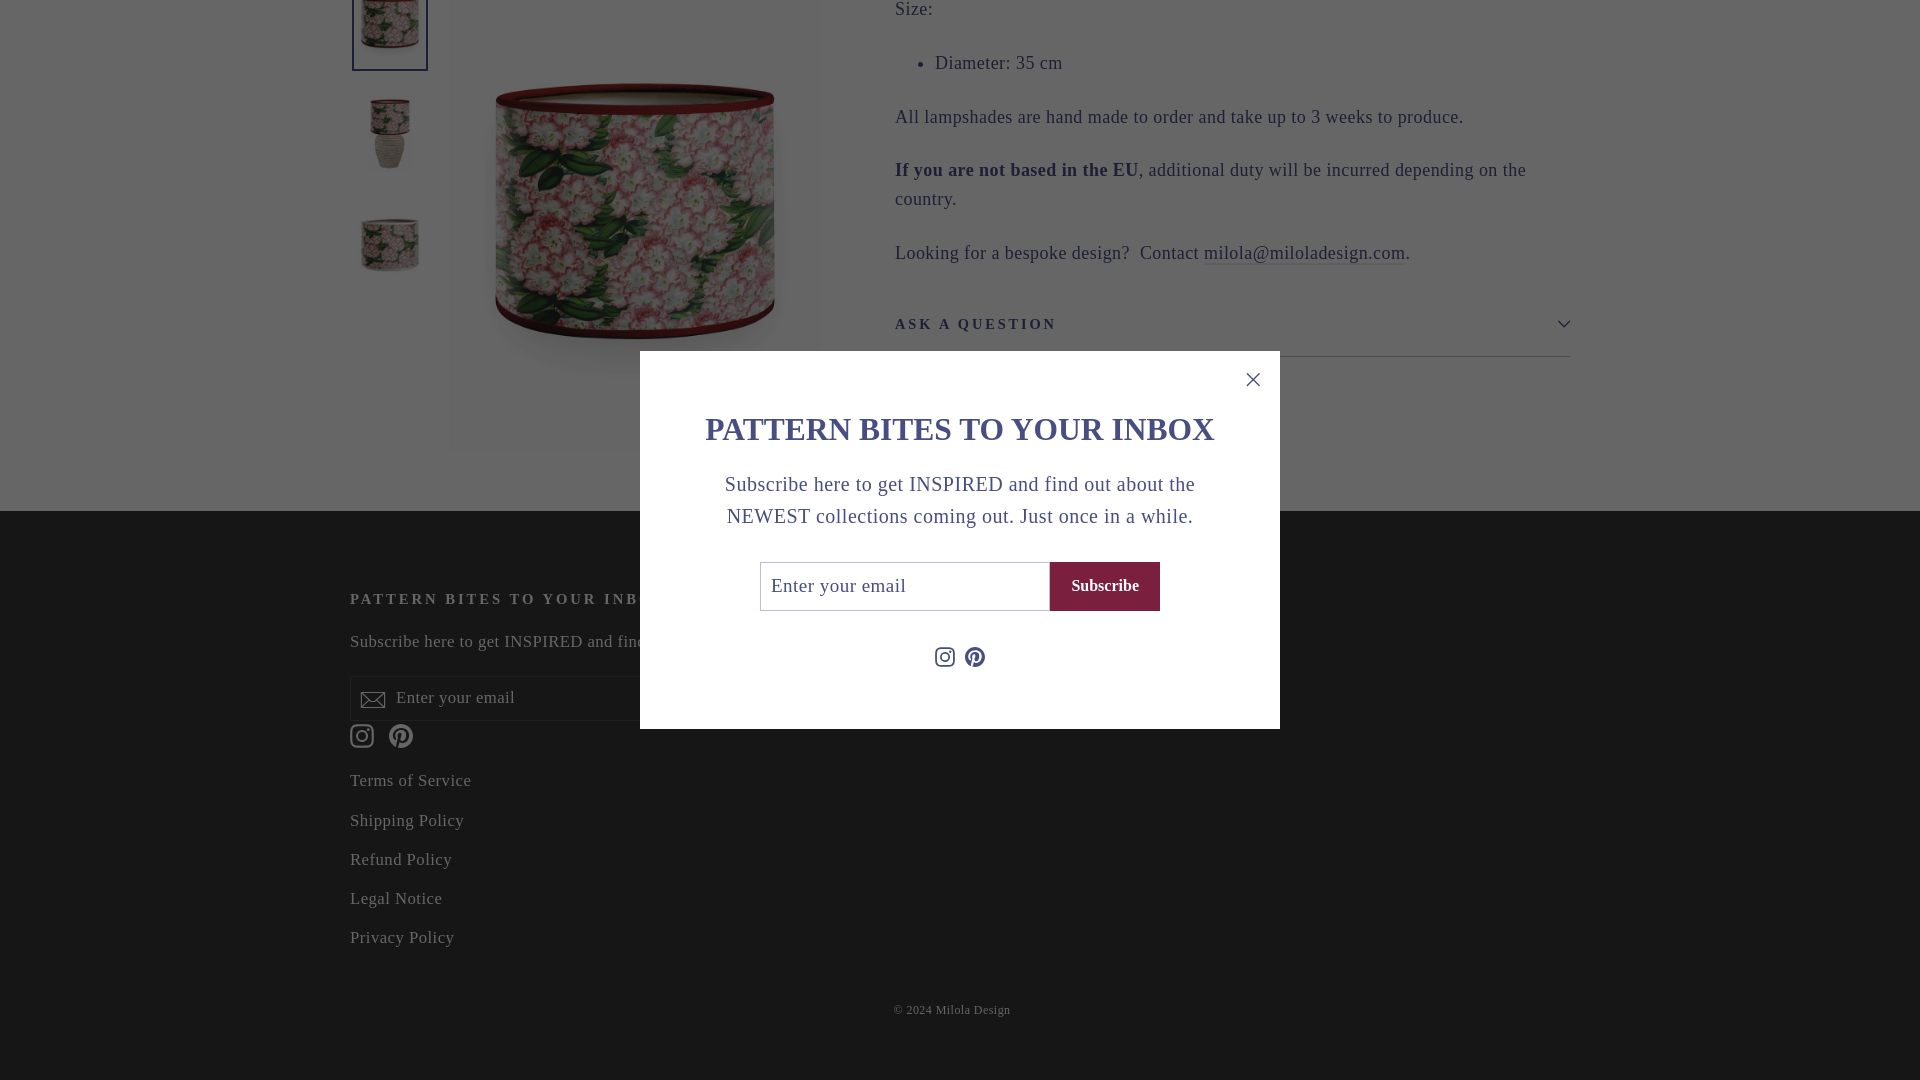  Describe the element at coordinates (1004, 412) in the screenshot. I see `twitter` at that location.